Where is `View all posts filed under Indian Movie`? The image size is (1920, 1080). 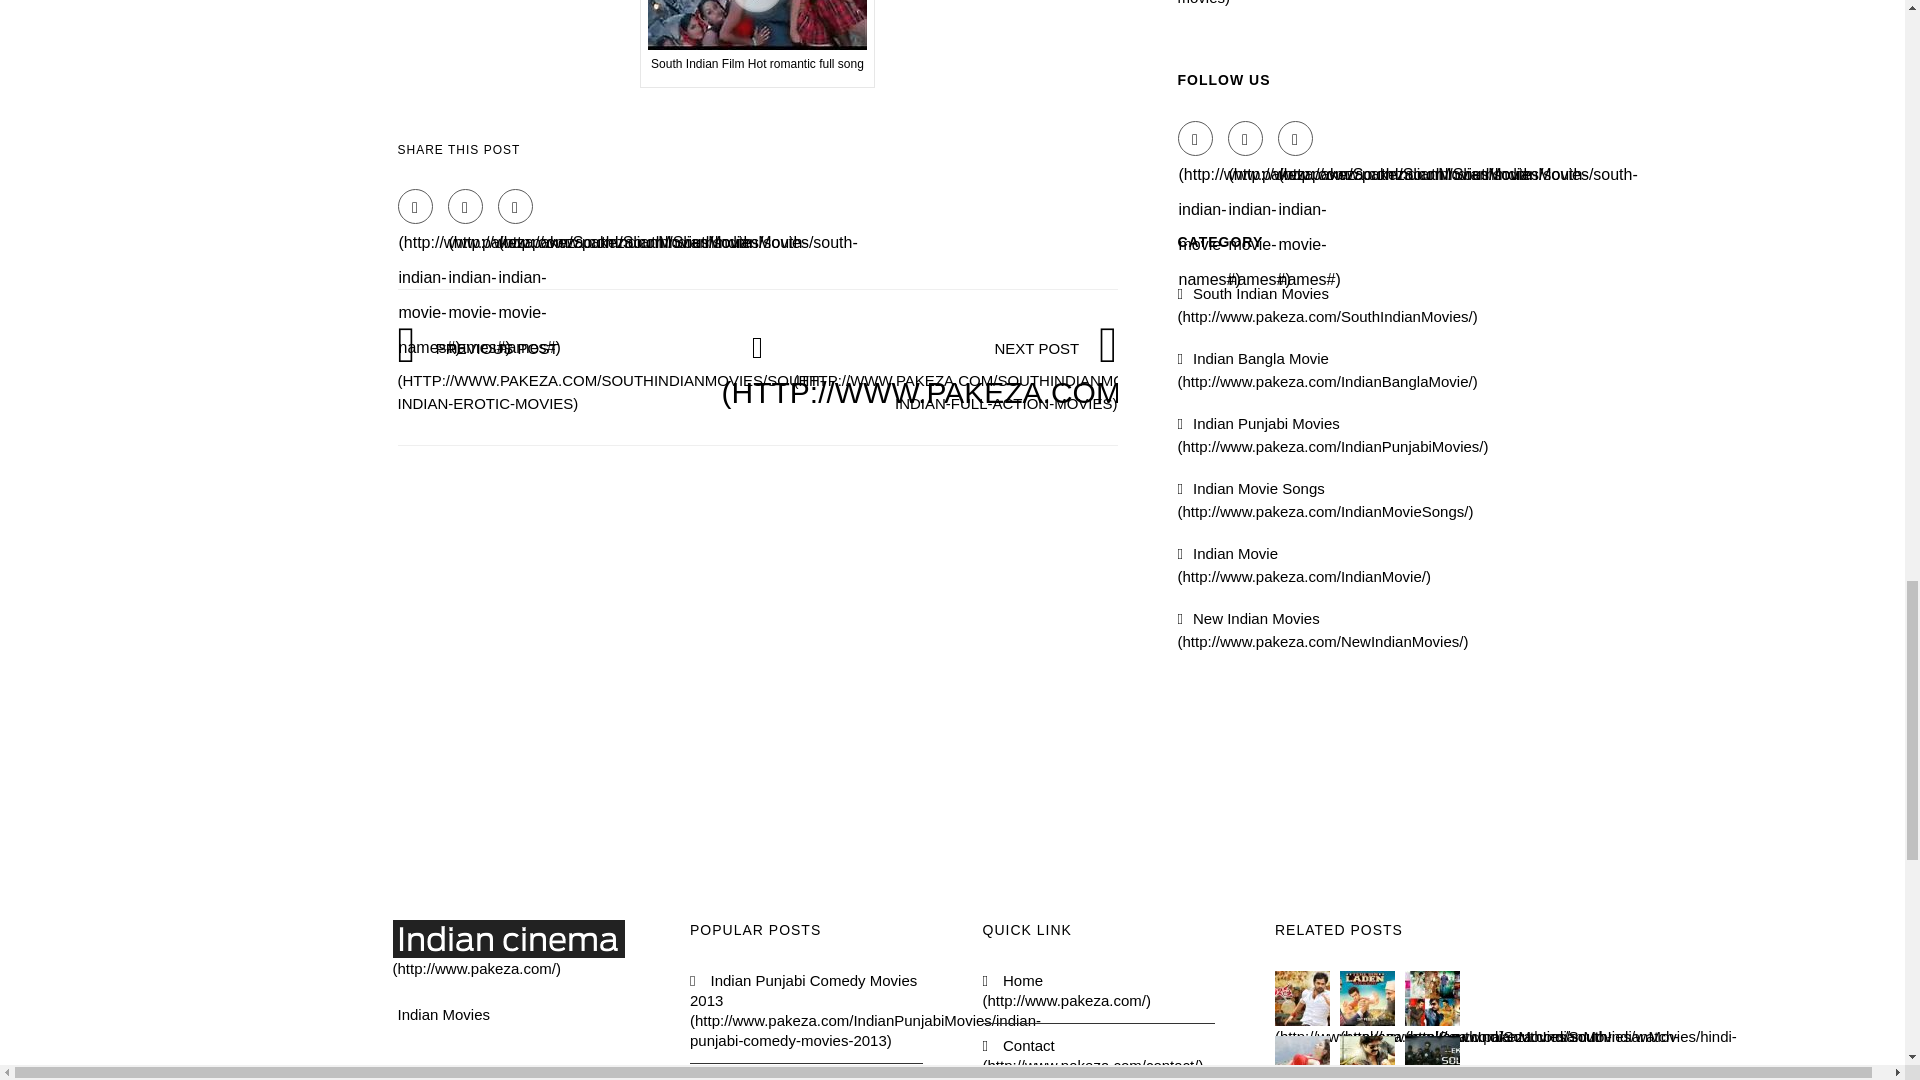
View all posts filed under Indian Movie is located at coordinates (1304, 565).